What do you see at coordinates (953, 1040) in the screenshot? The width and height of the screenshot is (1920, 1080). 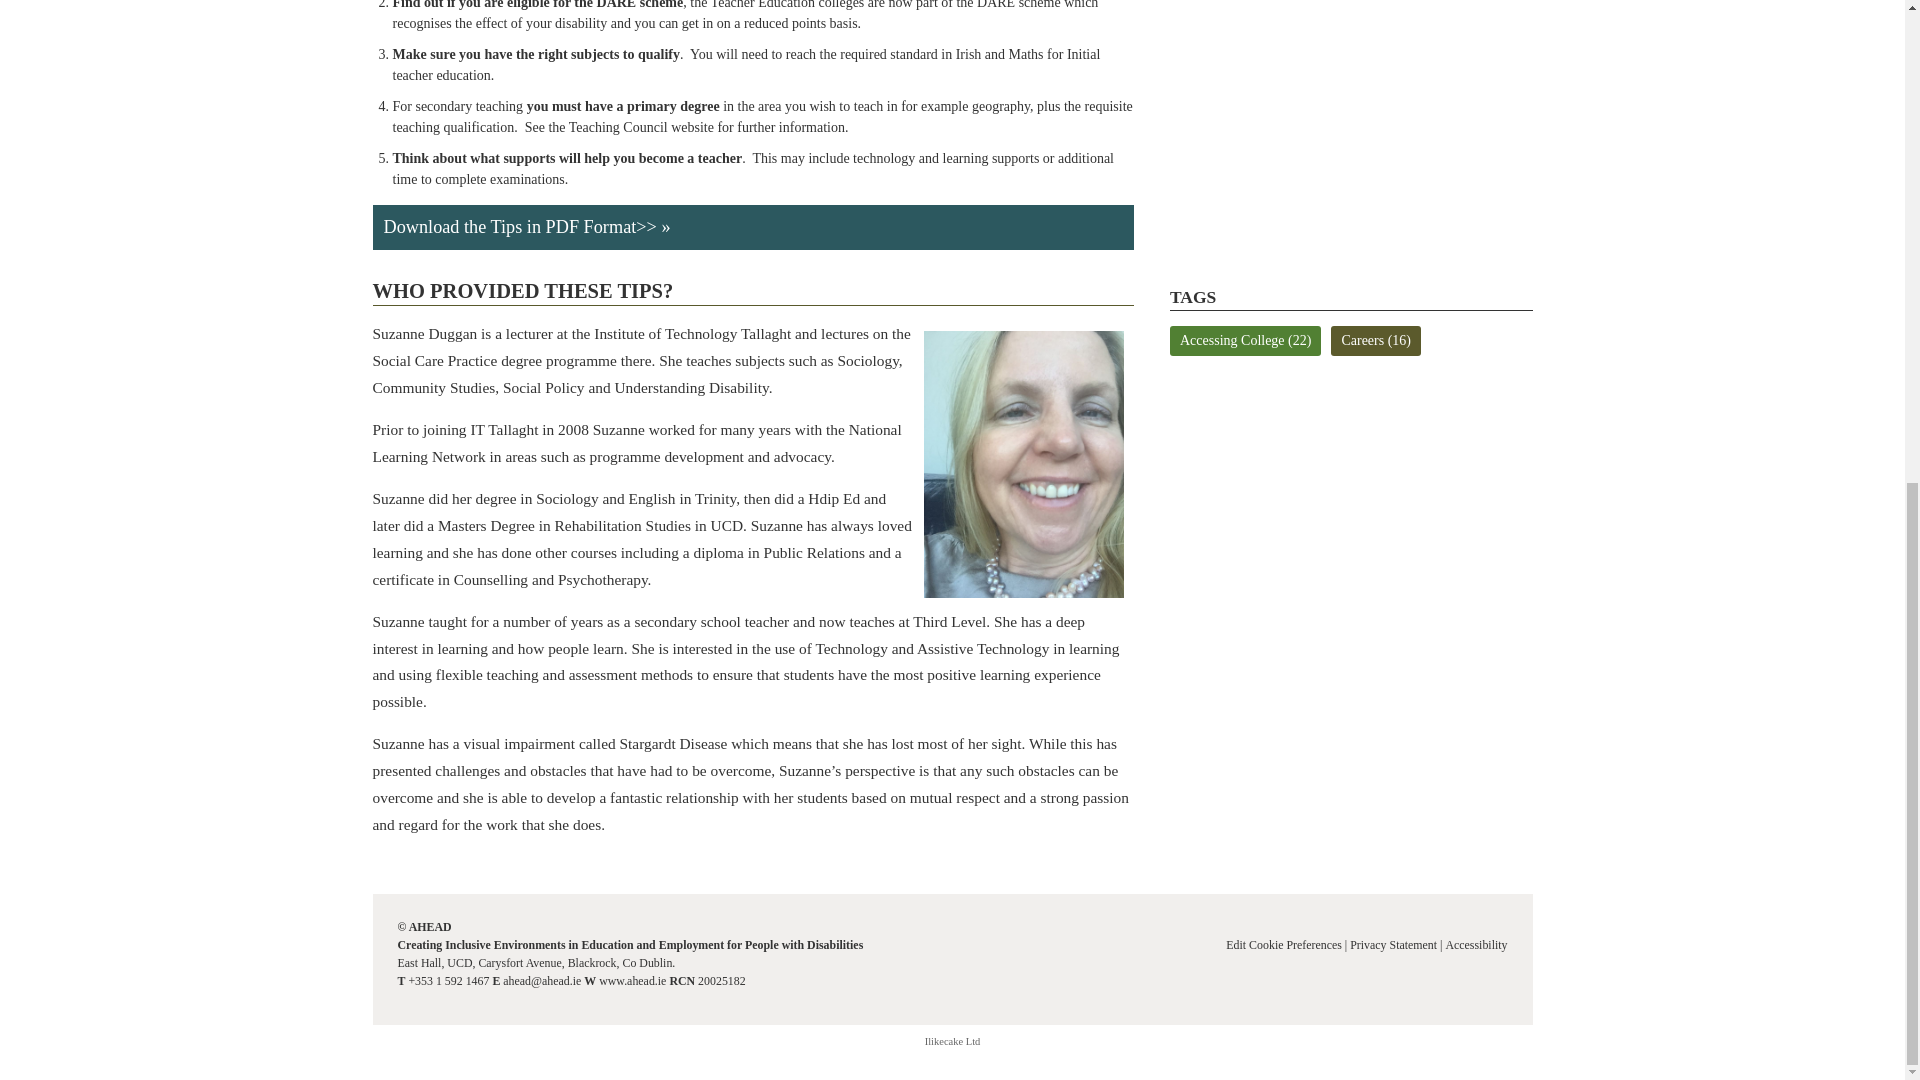 I see `Ilikecake Ltd` at bounding box center [953, 1040].